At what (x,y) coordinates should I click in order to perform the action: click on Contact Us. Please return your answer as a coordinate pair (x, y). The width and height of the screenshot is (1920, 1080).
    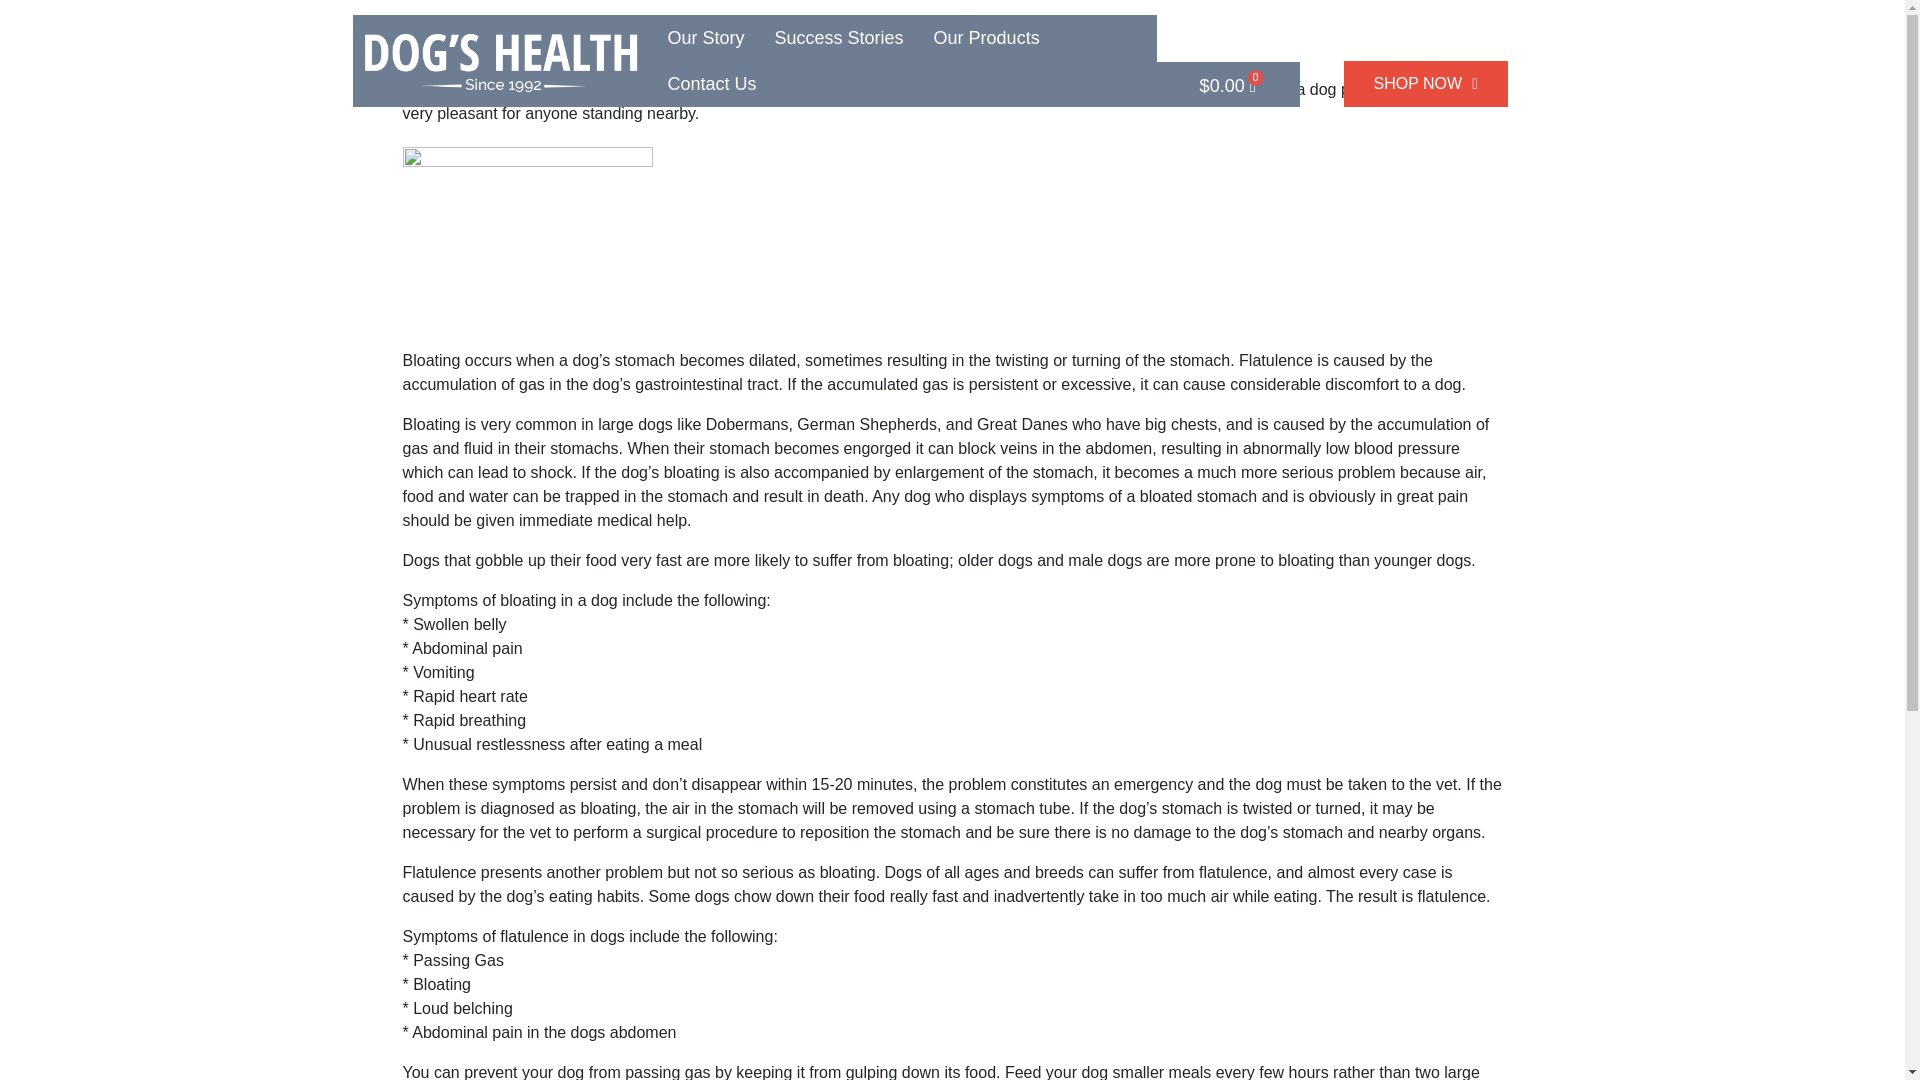
    Looking at the image, I should click on (712, 83).